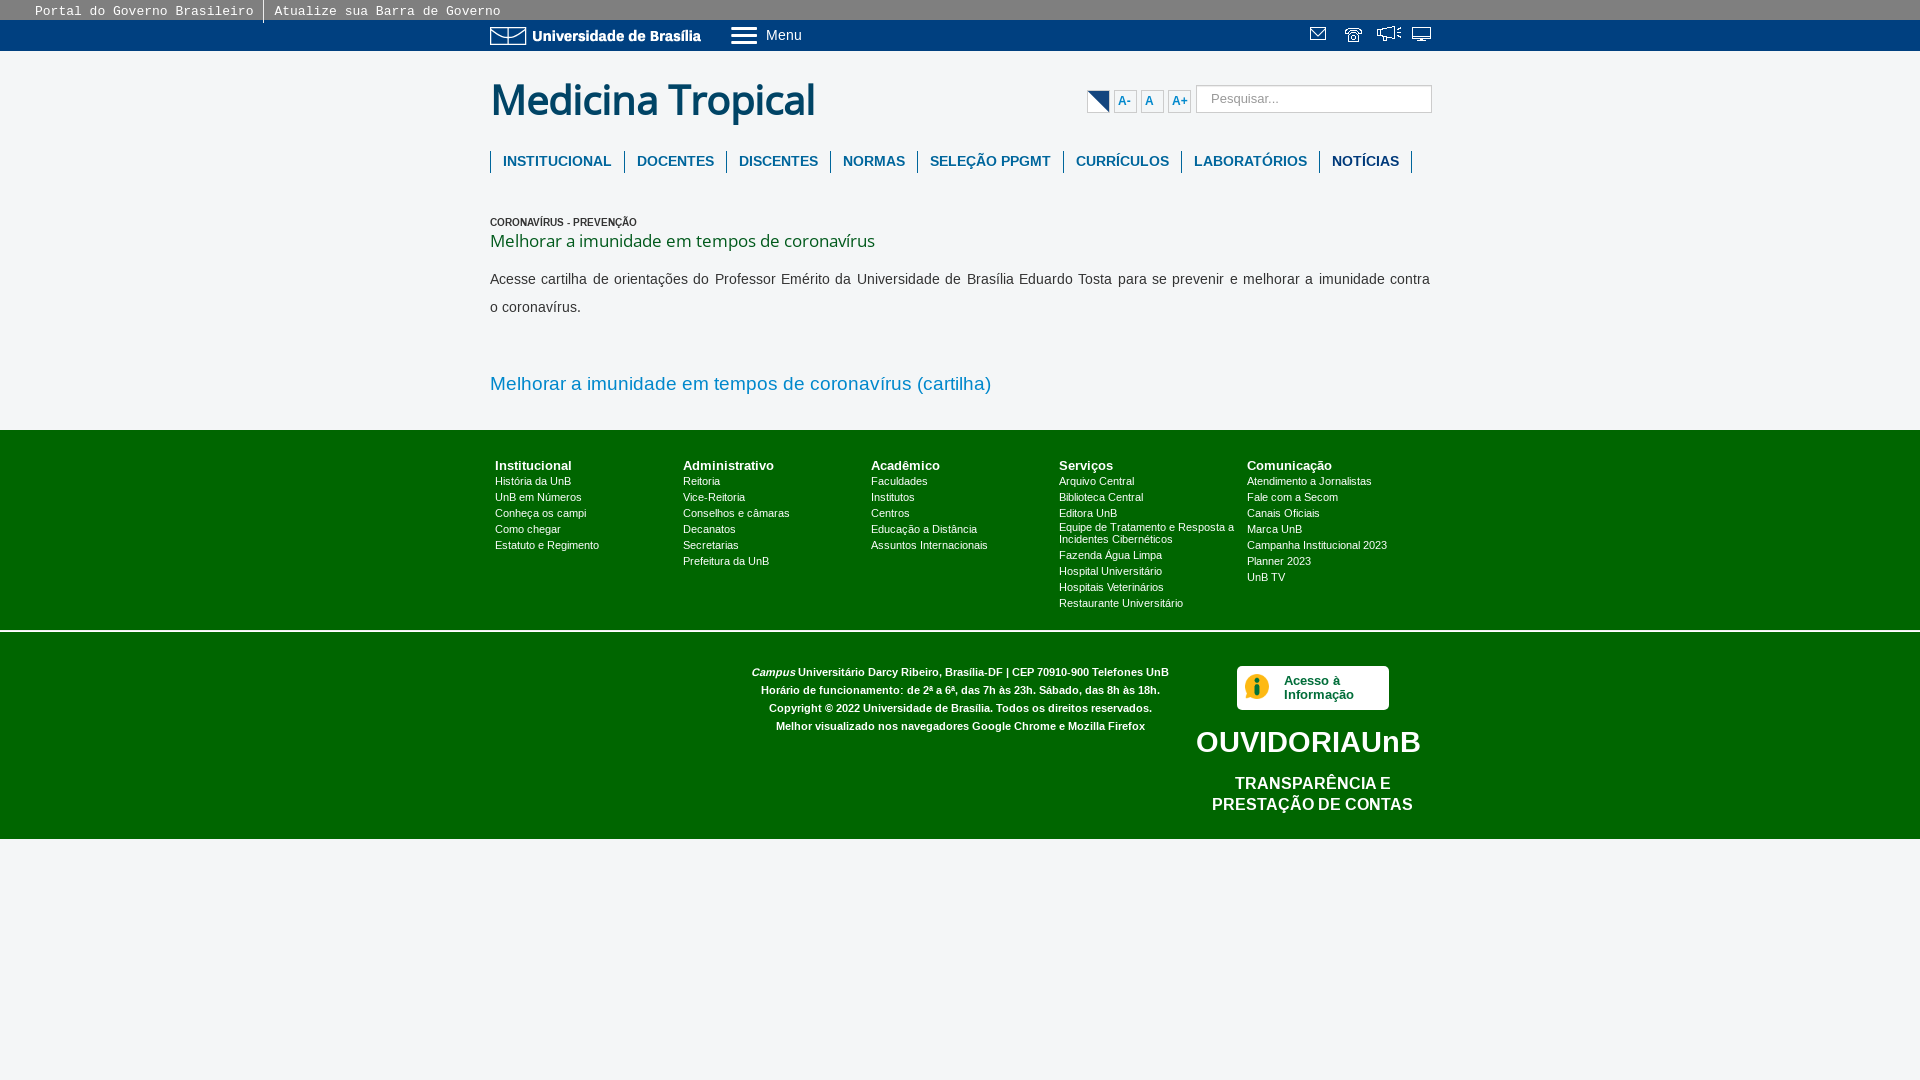 The height and width of the screenshot is (1080, 1920). What do you see at coordinates (711, 546) in the screenshot?
I see `Secretarias` at bounding box center [711, 546].